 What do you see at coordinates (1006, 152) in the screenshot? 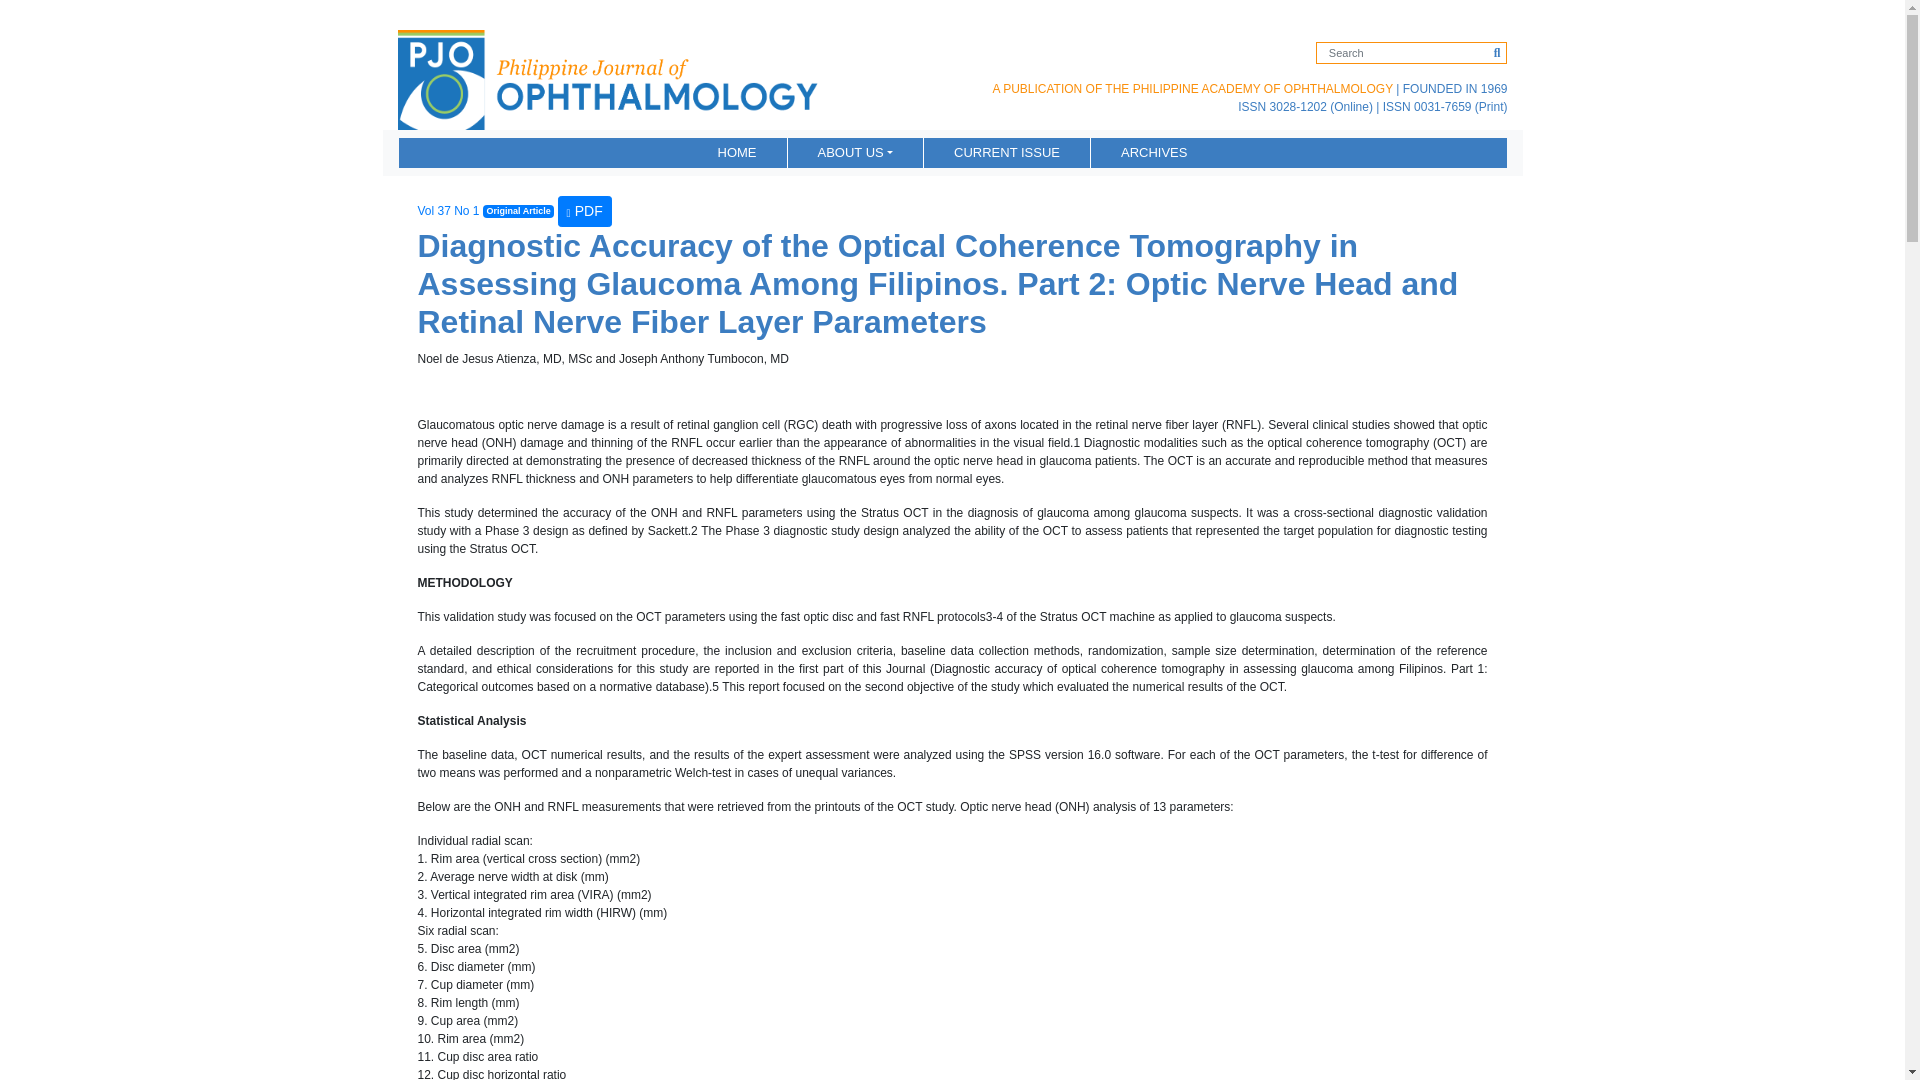
I see `CURRENT ISSUE` at bounding box center [1006, 152].